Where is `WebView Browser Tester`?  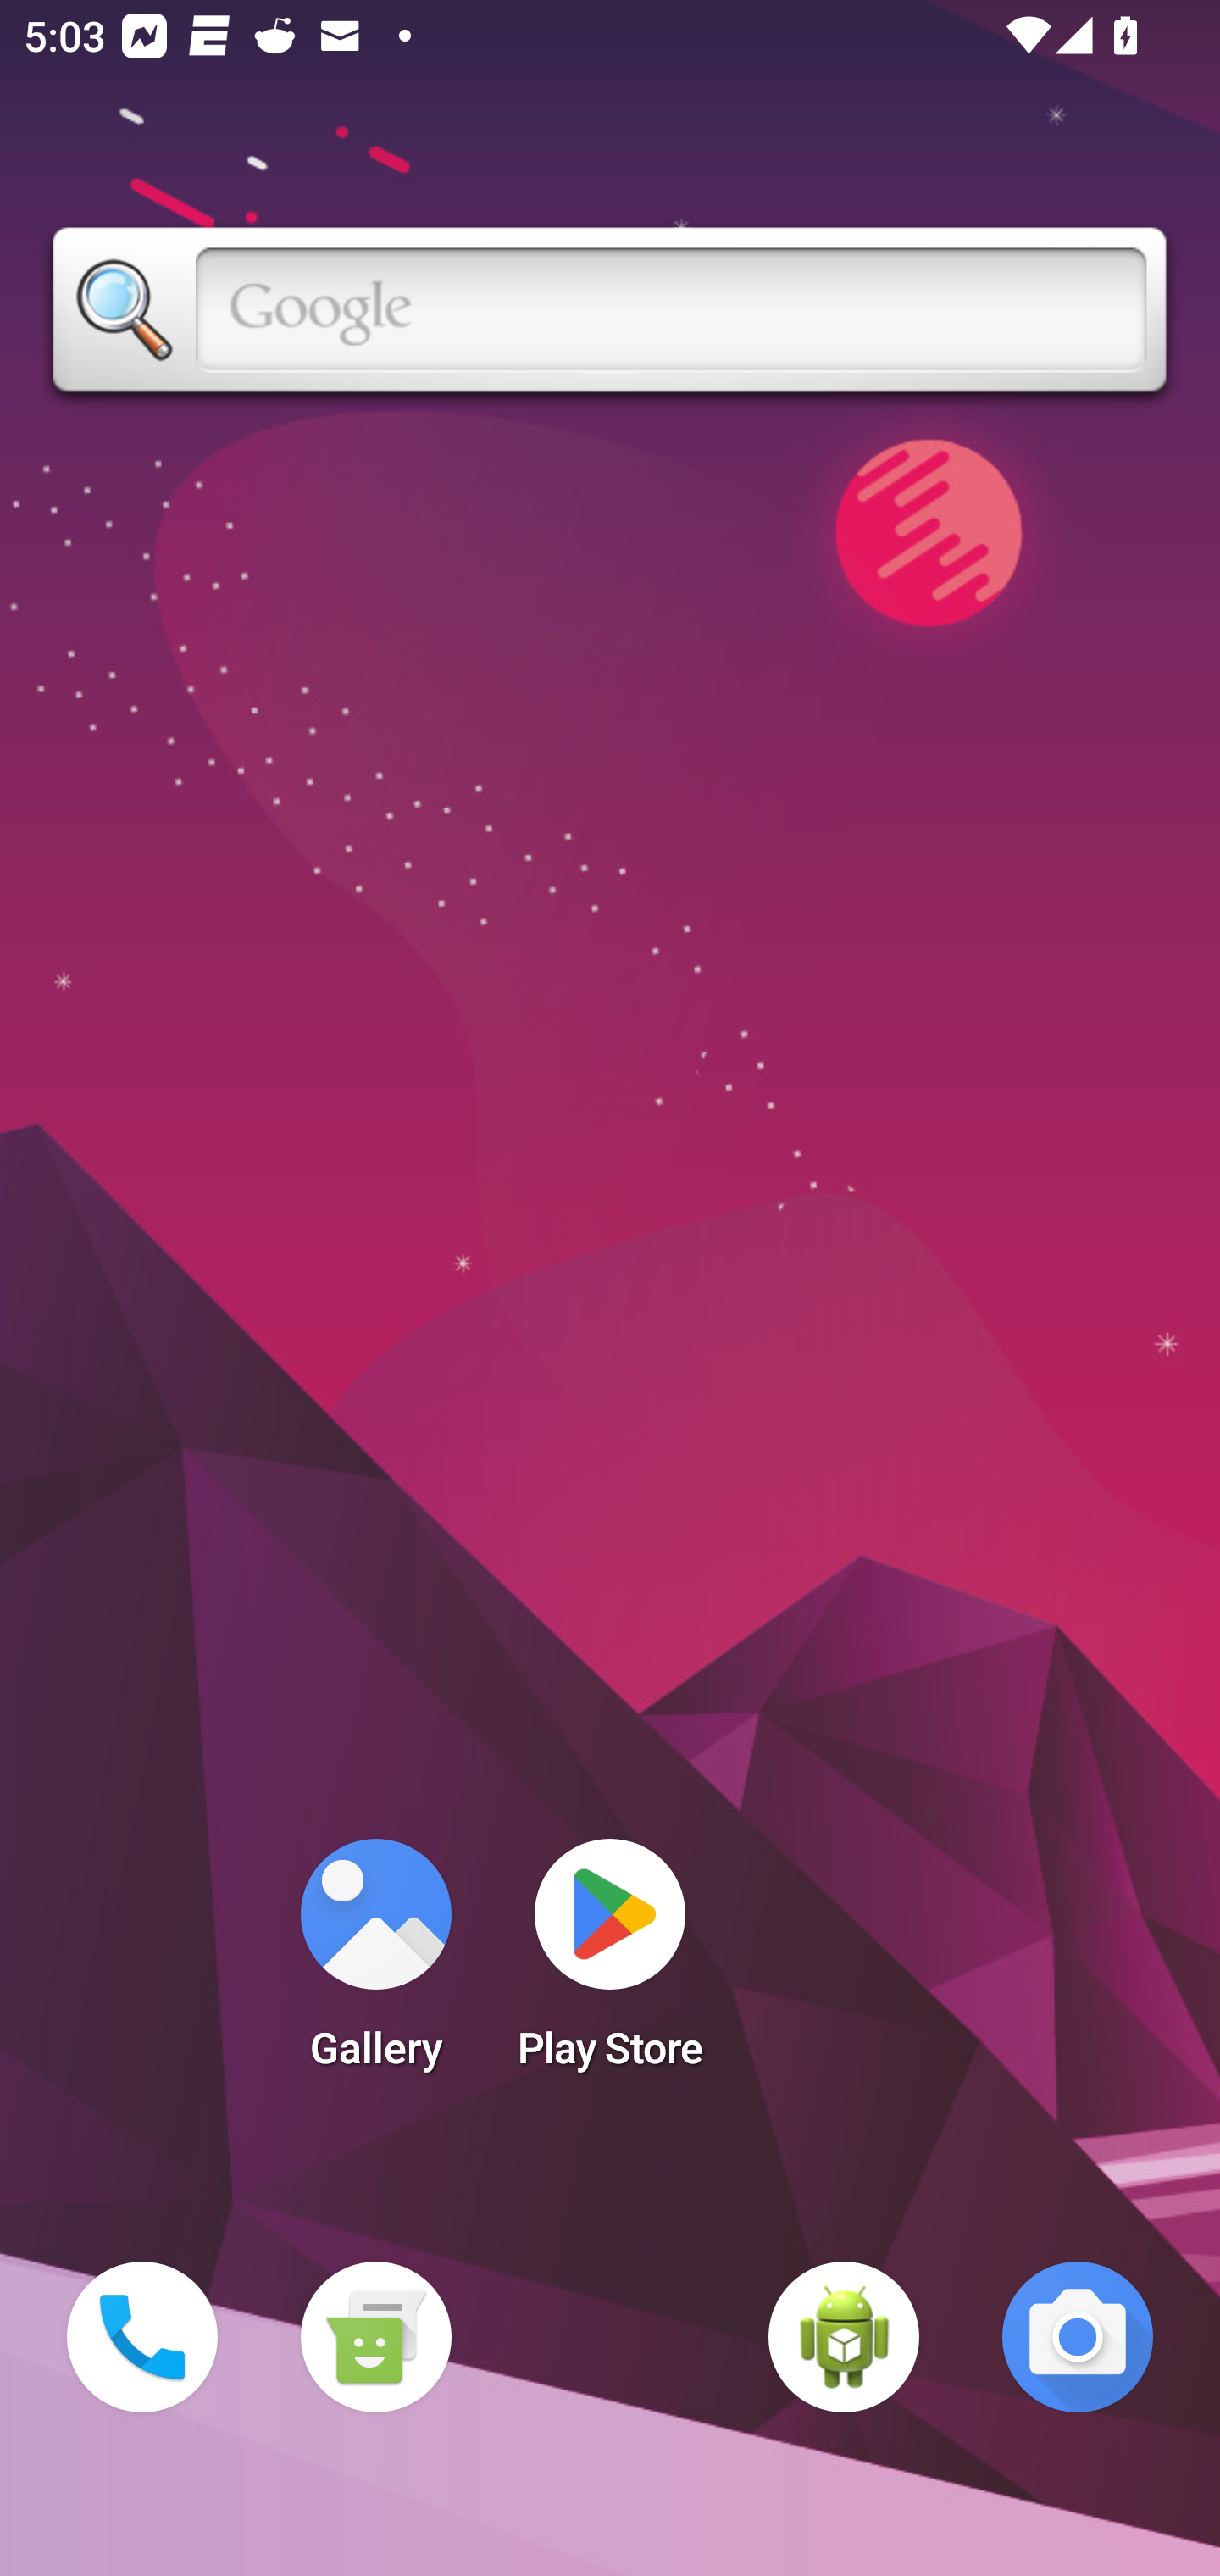 WebView Browser Tester is located at coordinates (844, 2337).